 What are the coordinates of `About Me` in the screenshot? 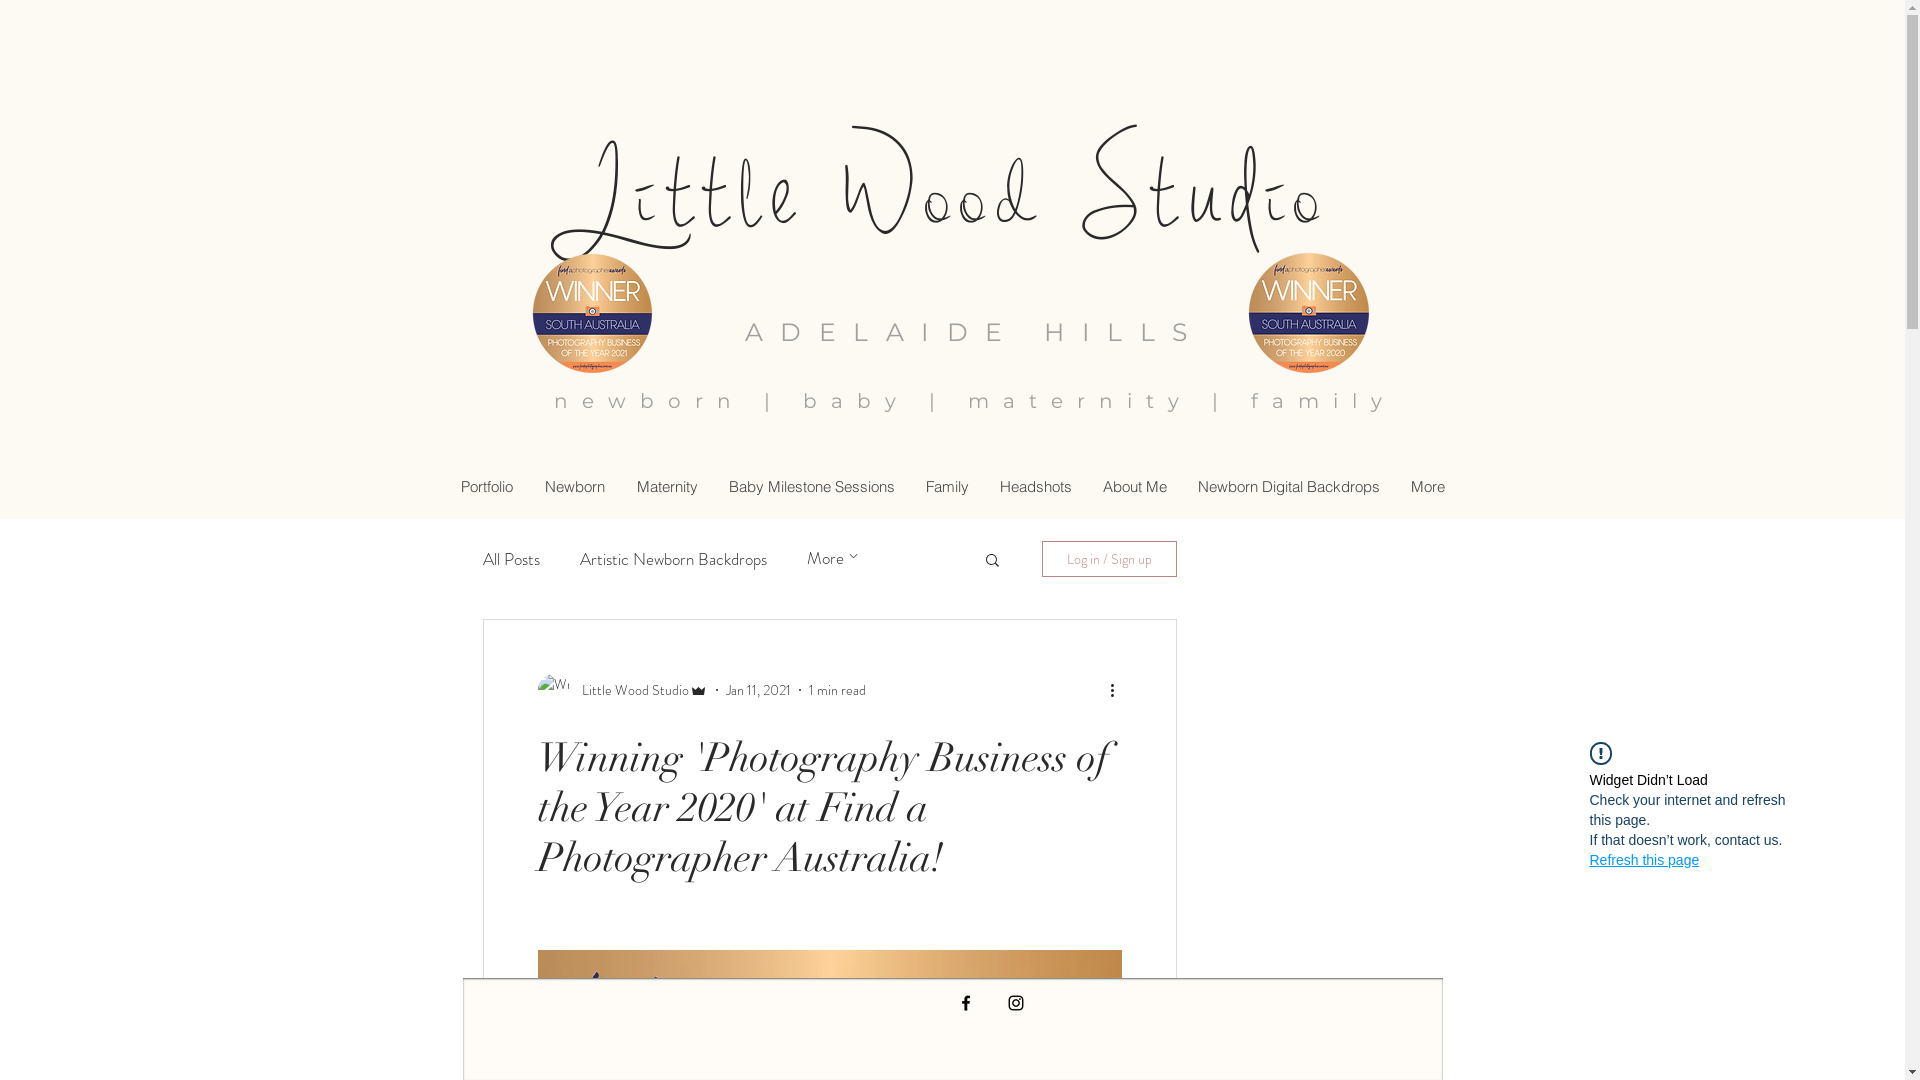 It's located at (1134, 487).